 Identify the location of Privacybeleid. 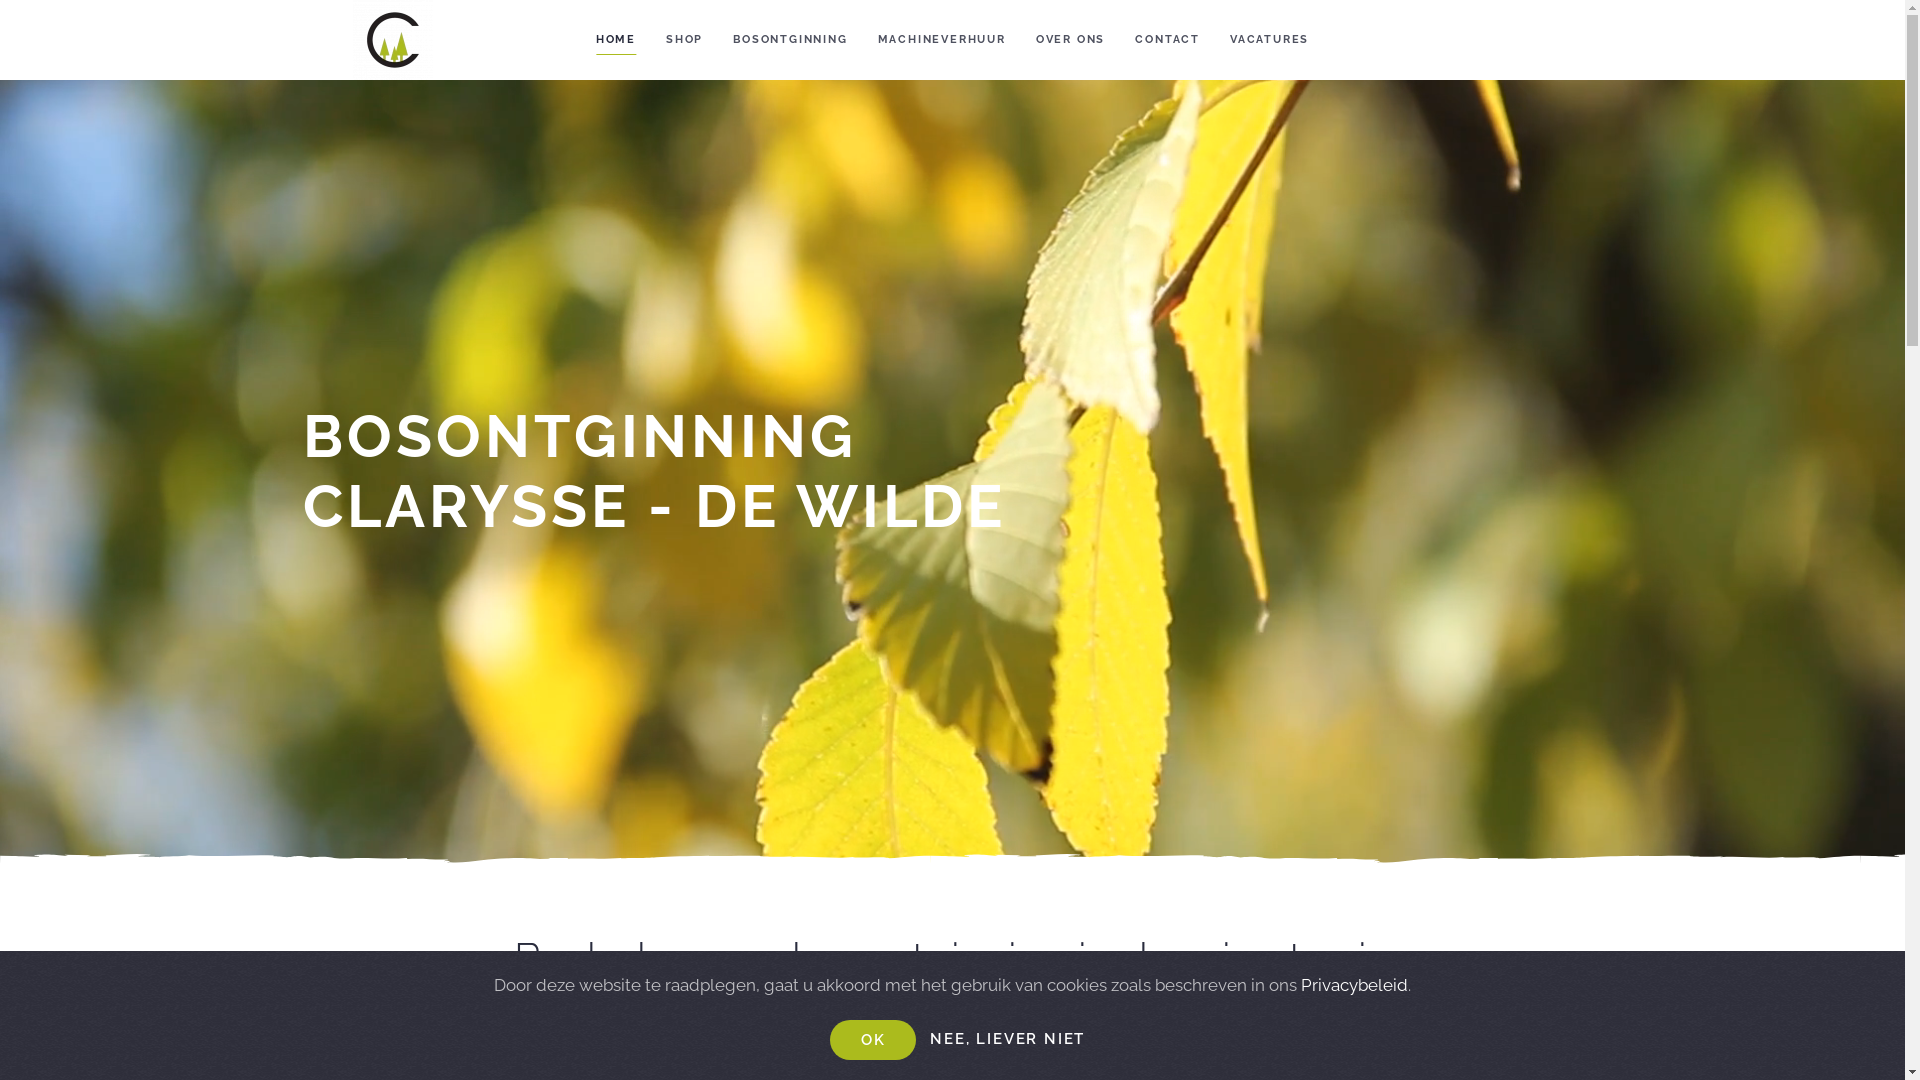
(1354, 985).